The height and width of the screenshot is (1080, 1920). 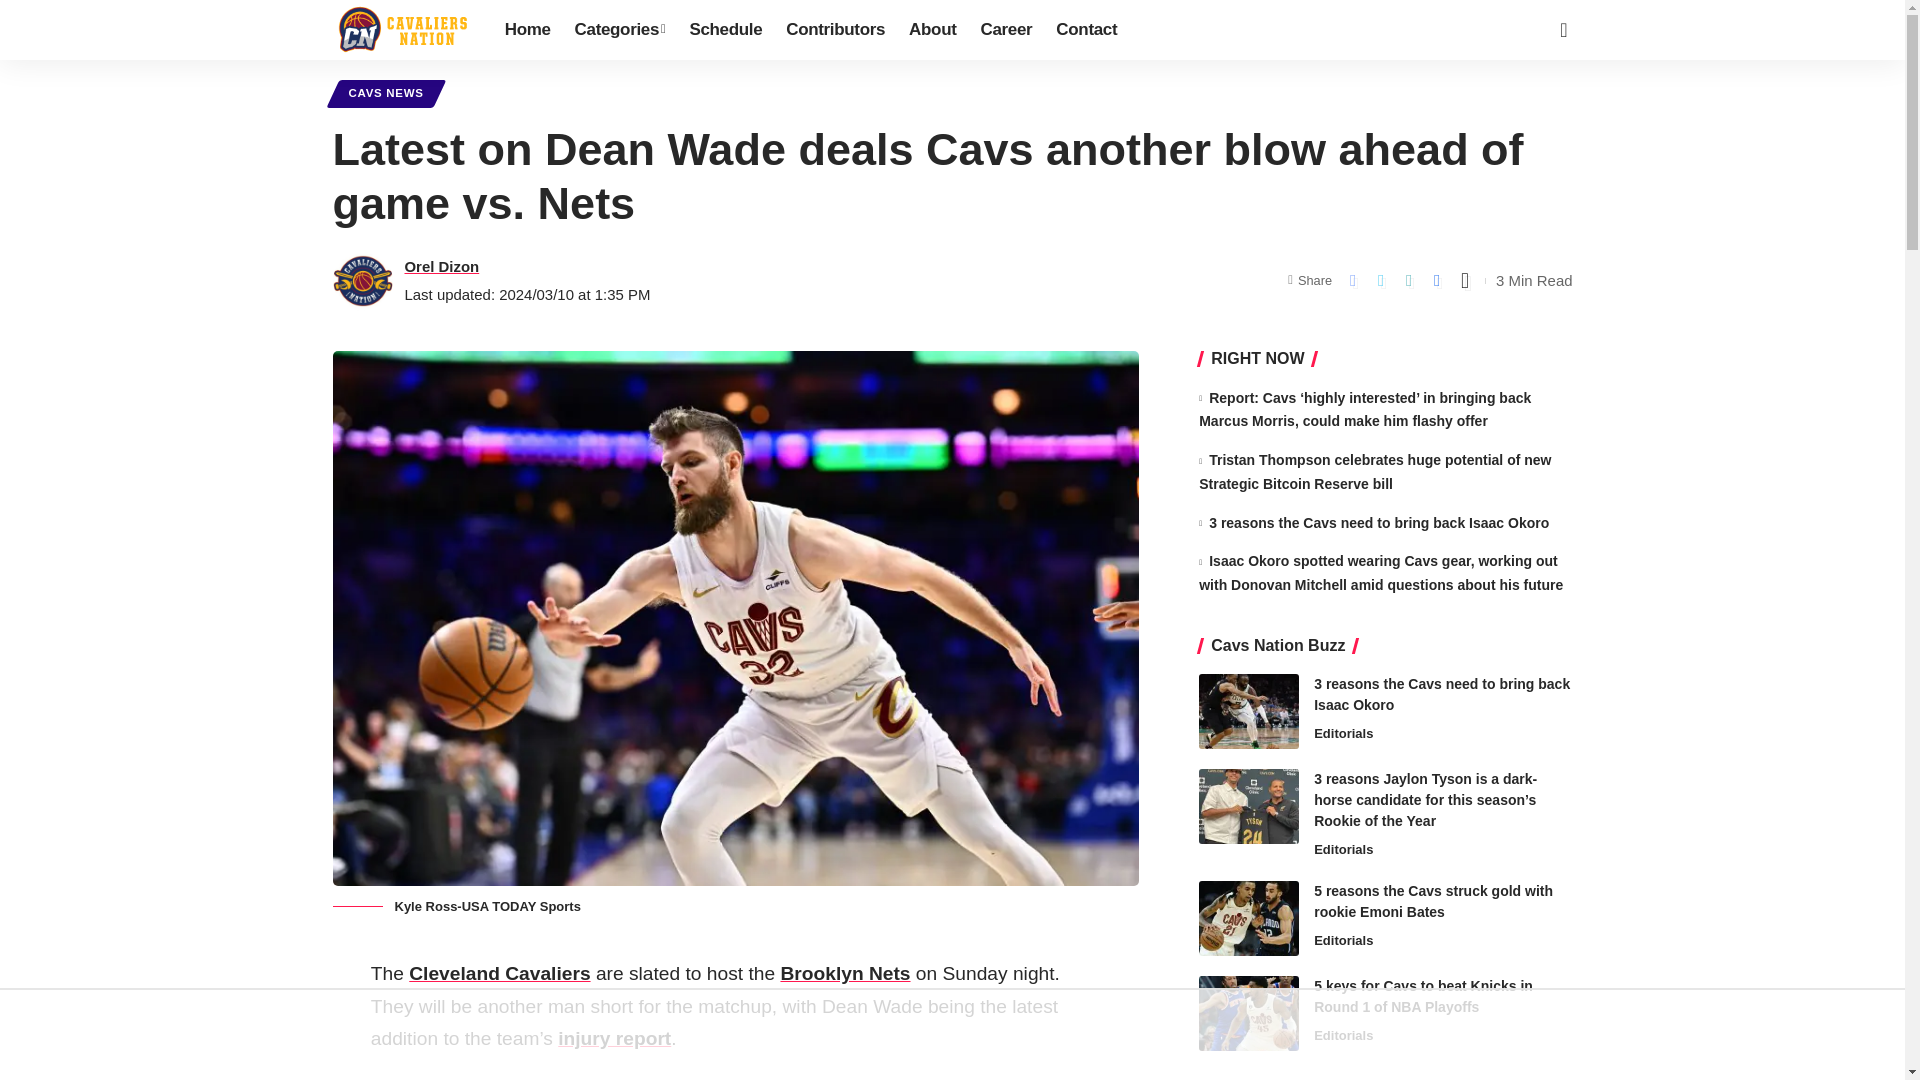 What do you see at coordinates (844, 973) in the screenshot?
I see `Brooklyn Nets` at bounding box center [844, 973].